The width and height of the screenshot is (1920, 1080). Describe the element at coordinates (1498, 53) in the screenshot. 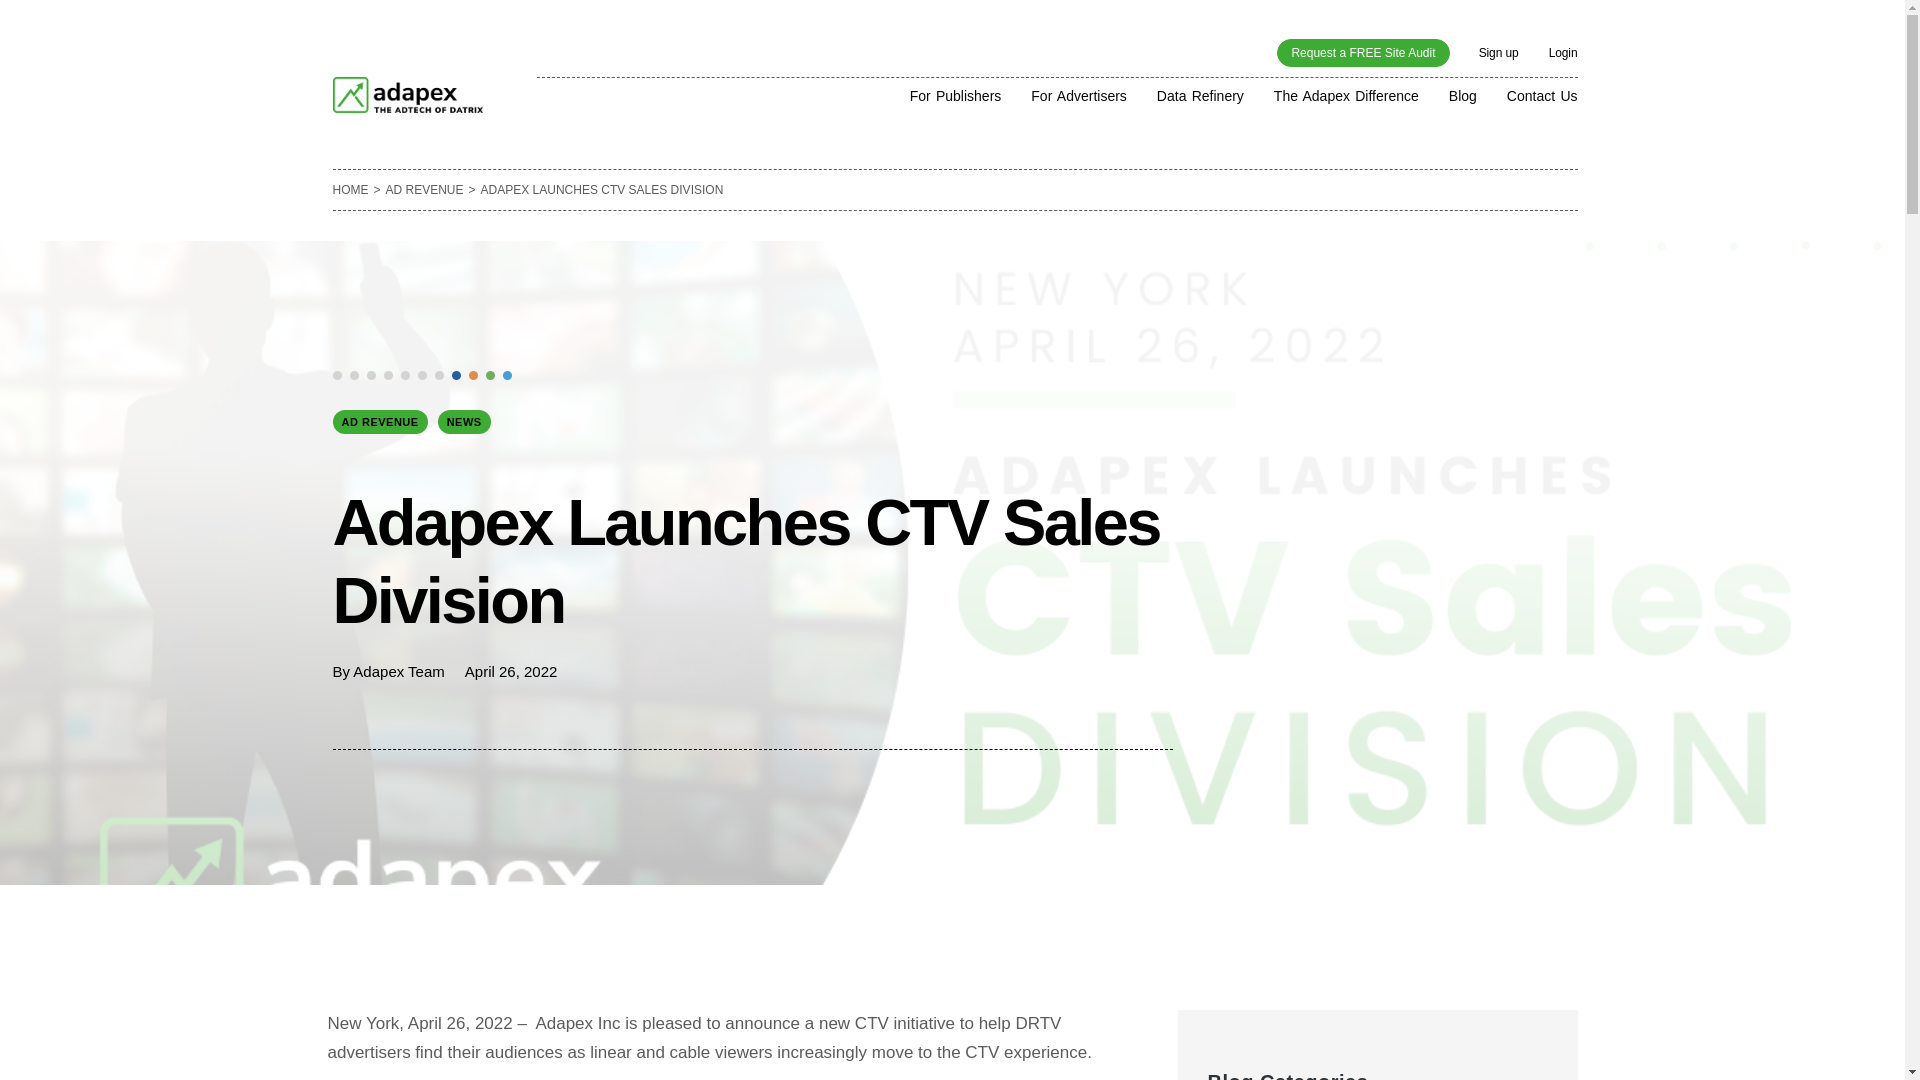

I see `Sign up` at that location.